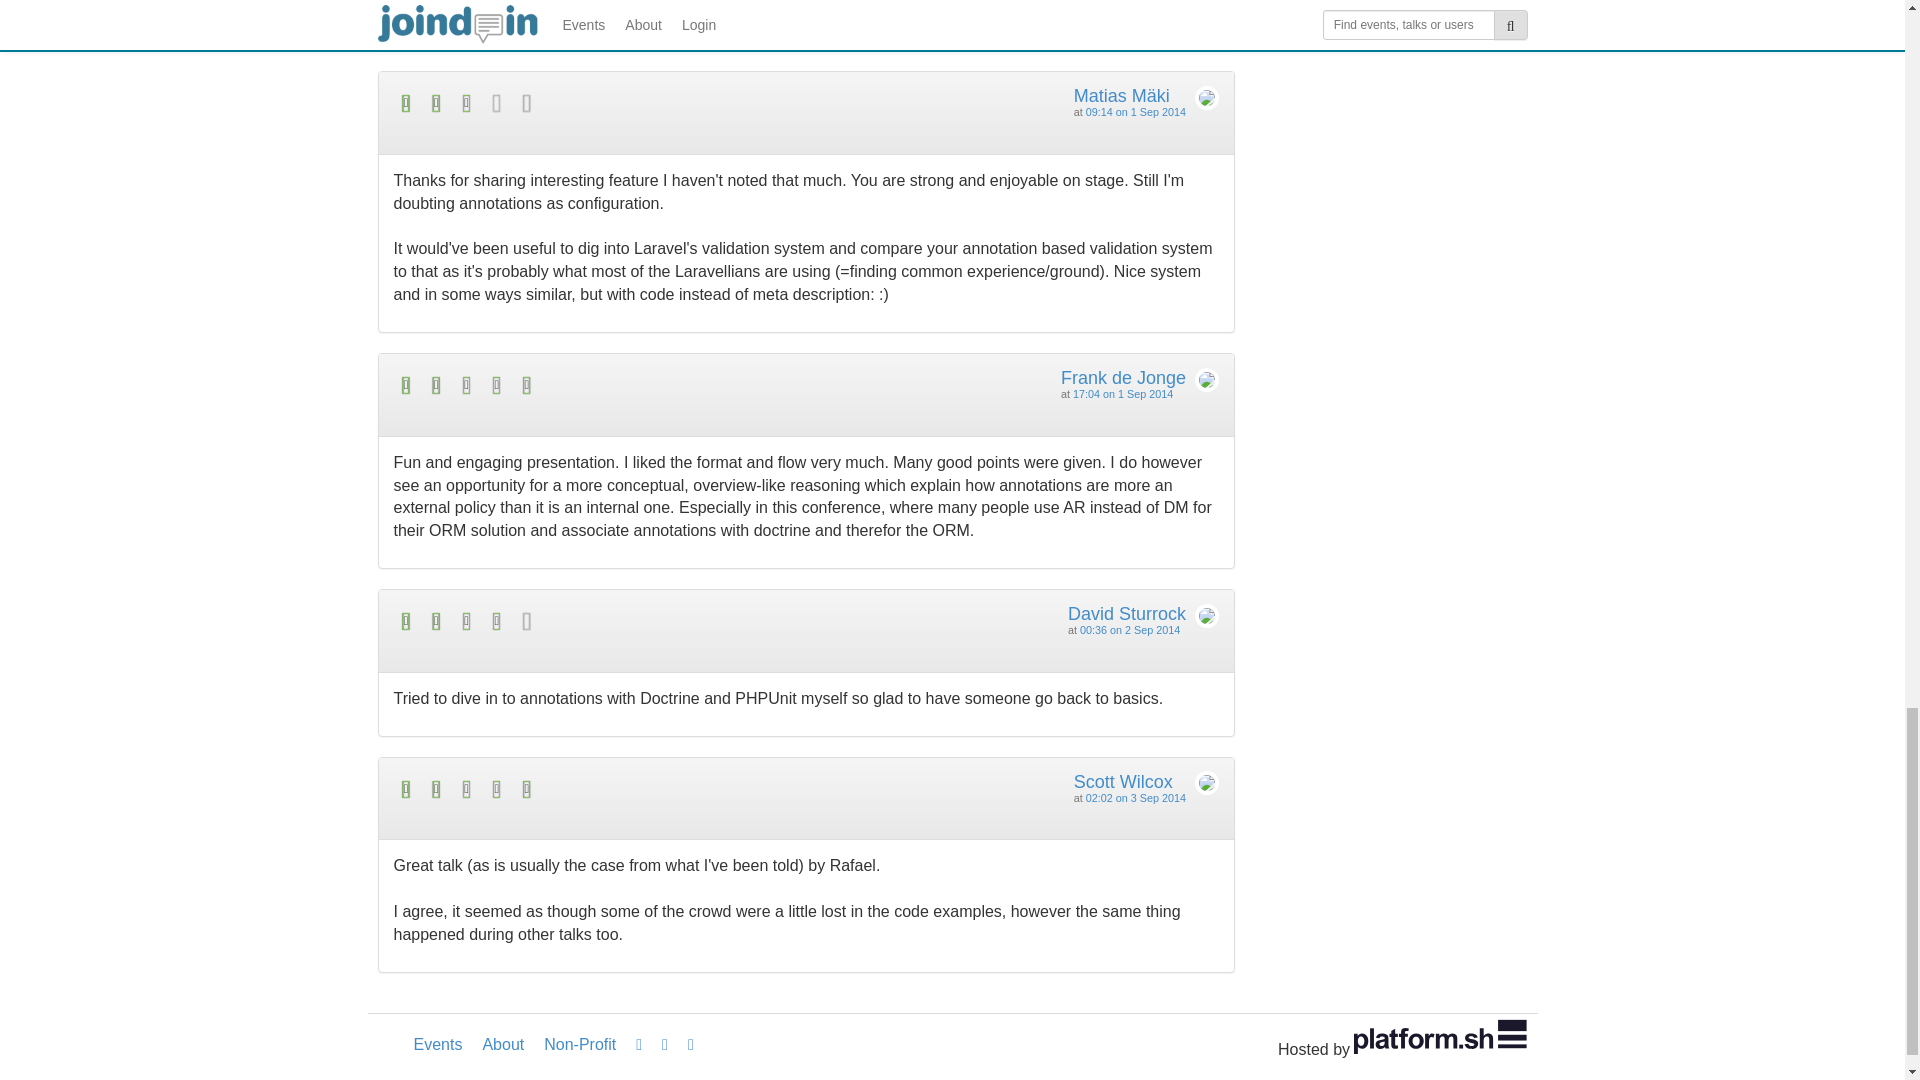 Image resolution: width=1920 pixels, height=1080 pixels. Describe the element at coordinates (600, 385) in the screenshot. I see `Rated 5` at that location.